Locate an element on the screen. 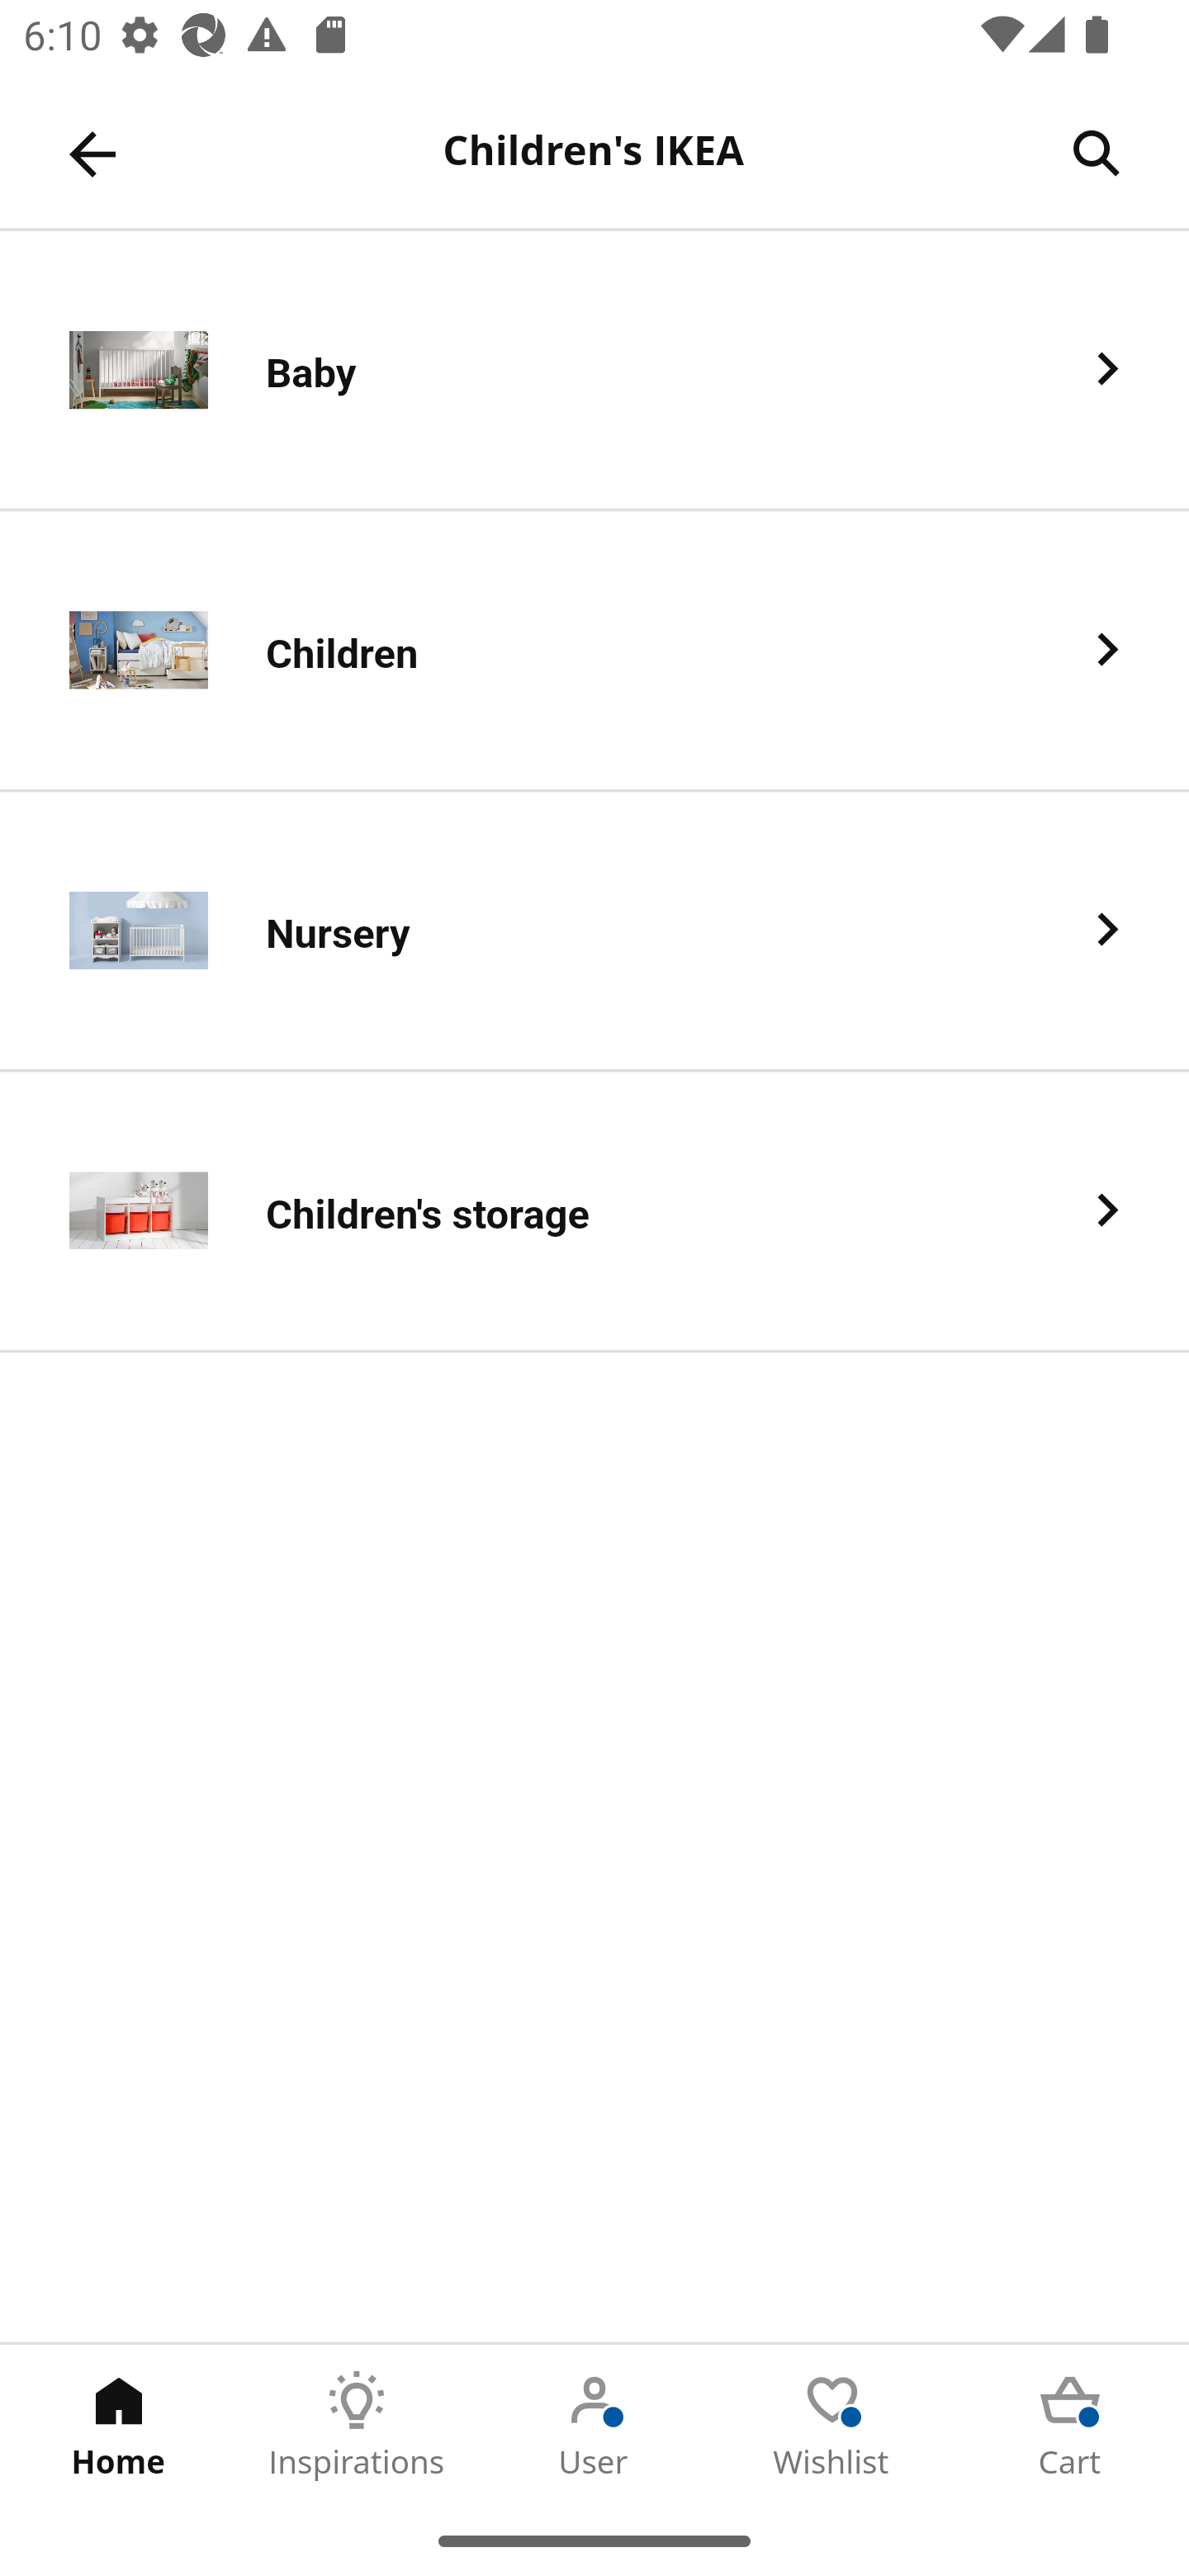  Children's storage is located at coordinates (594, 1212).